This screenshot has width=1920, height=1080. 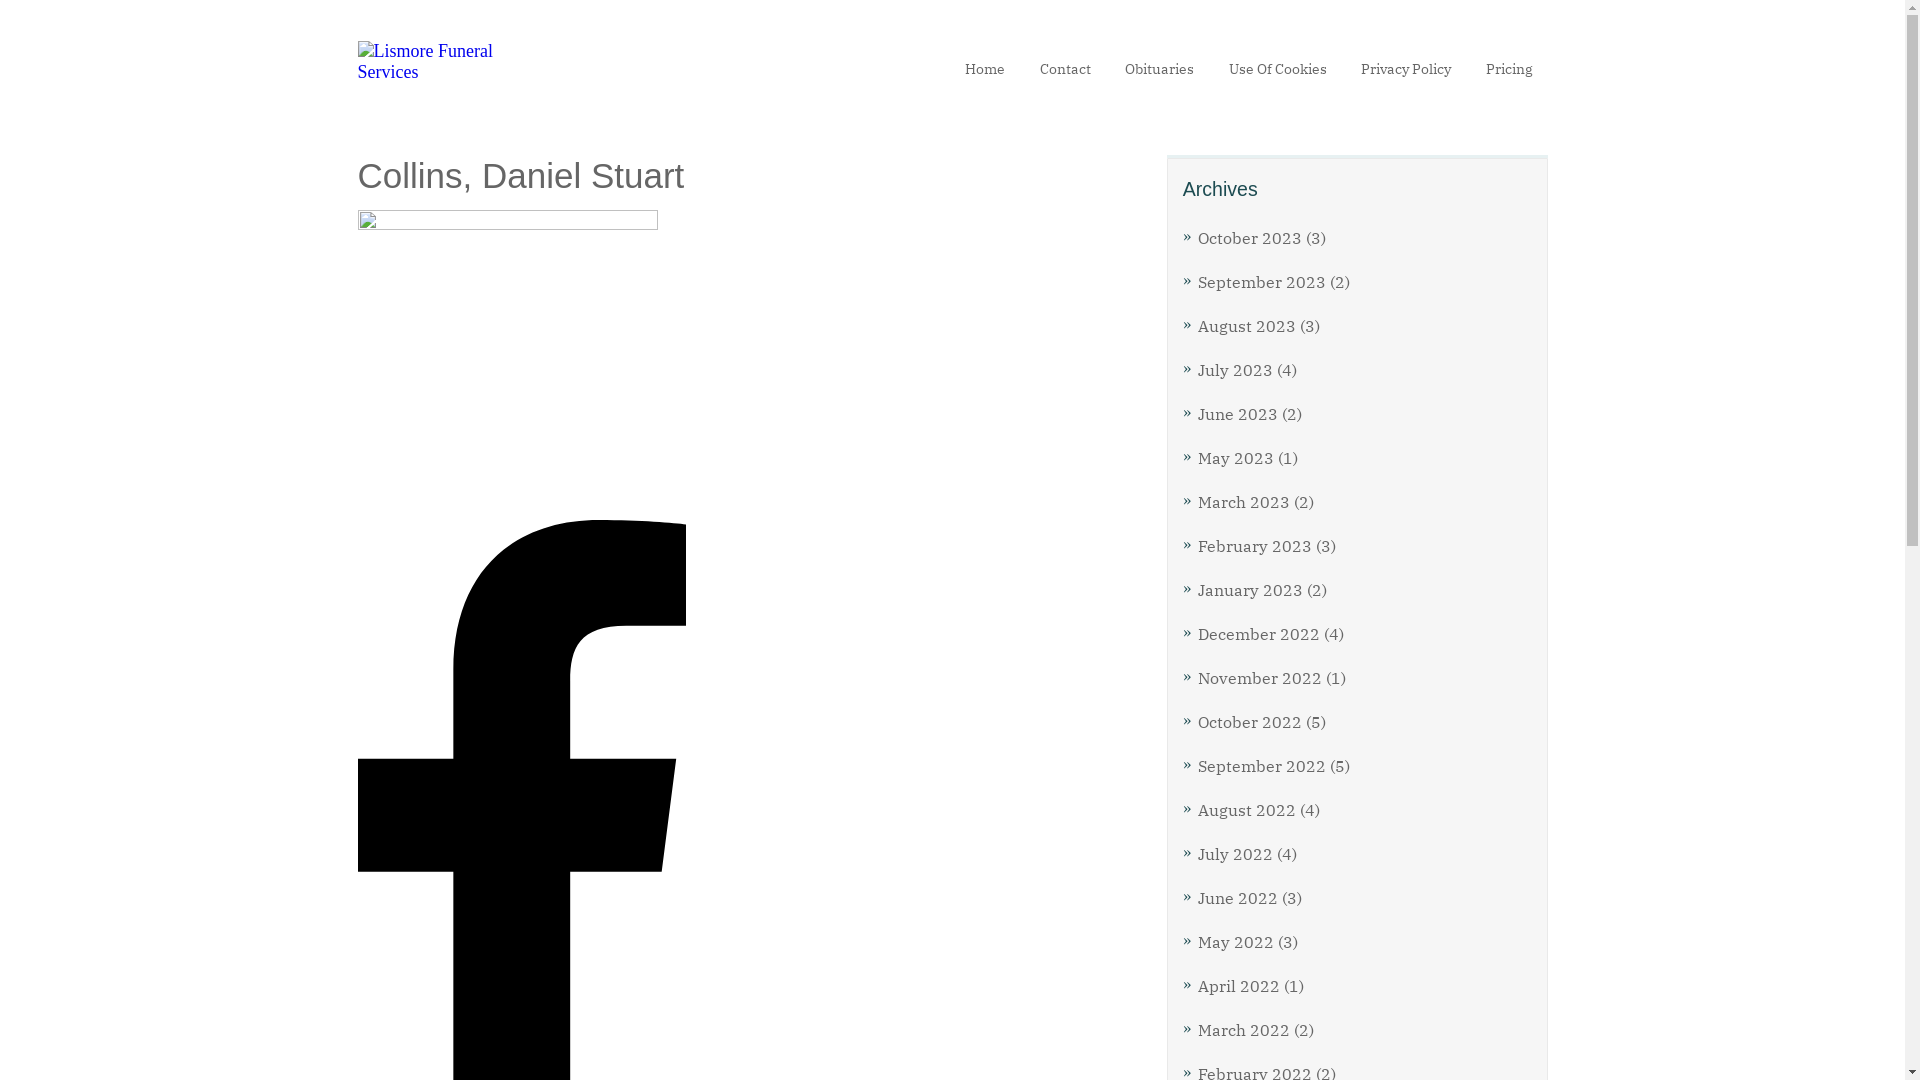 What do you see at coordinates (1406, 68) in the screenshot?
I see `Privacy Policy` at bounding box center [1406, 68].